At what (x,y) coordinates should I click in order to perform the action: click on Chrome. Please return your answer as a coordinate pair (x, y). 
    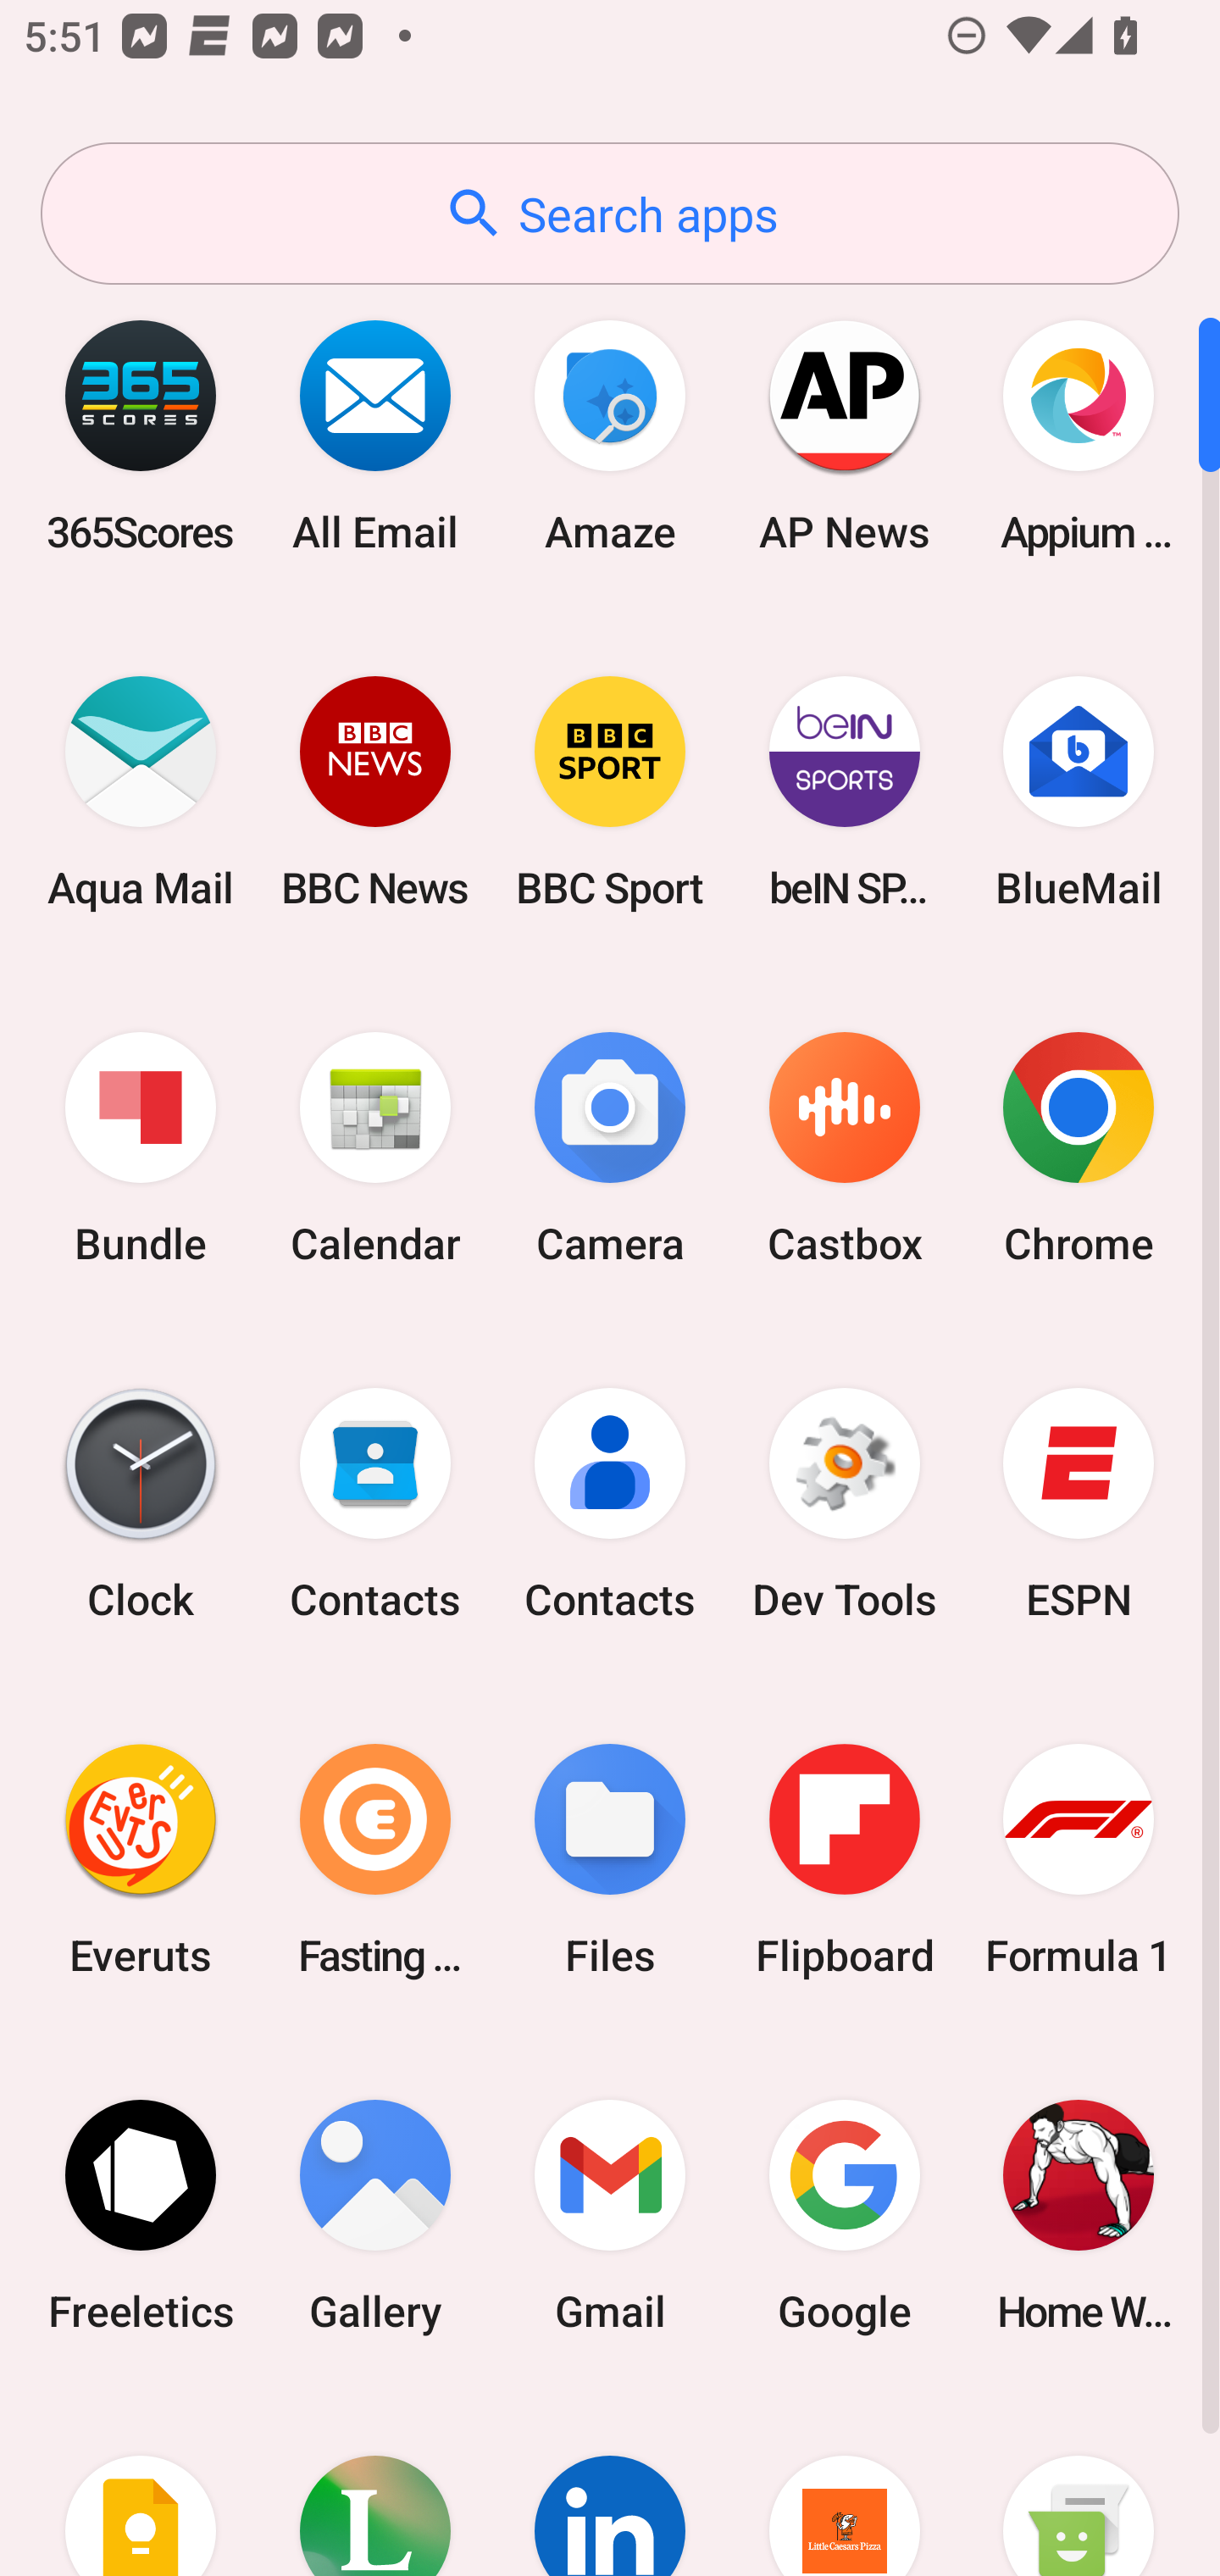
    Looking at the image, I should click on (1079, 1149).